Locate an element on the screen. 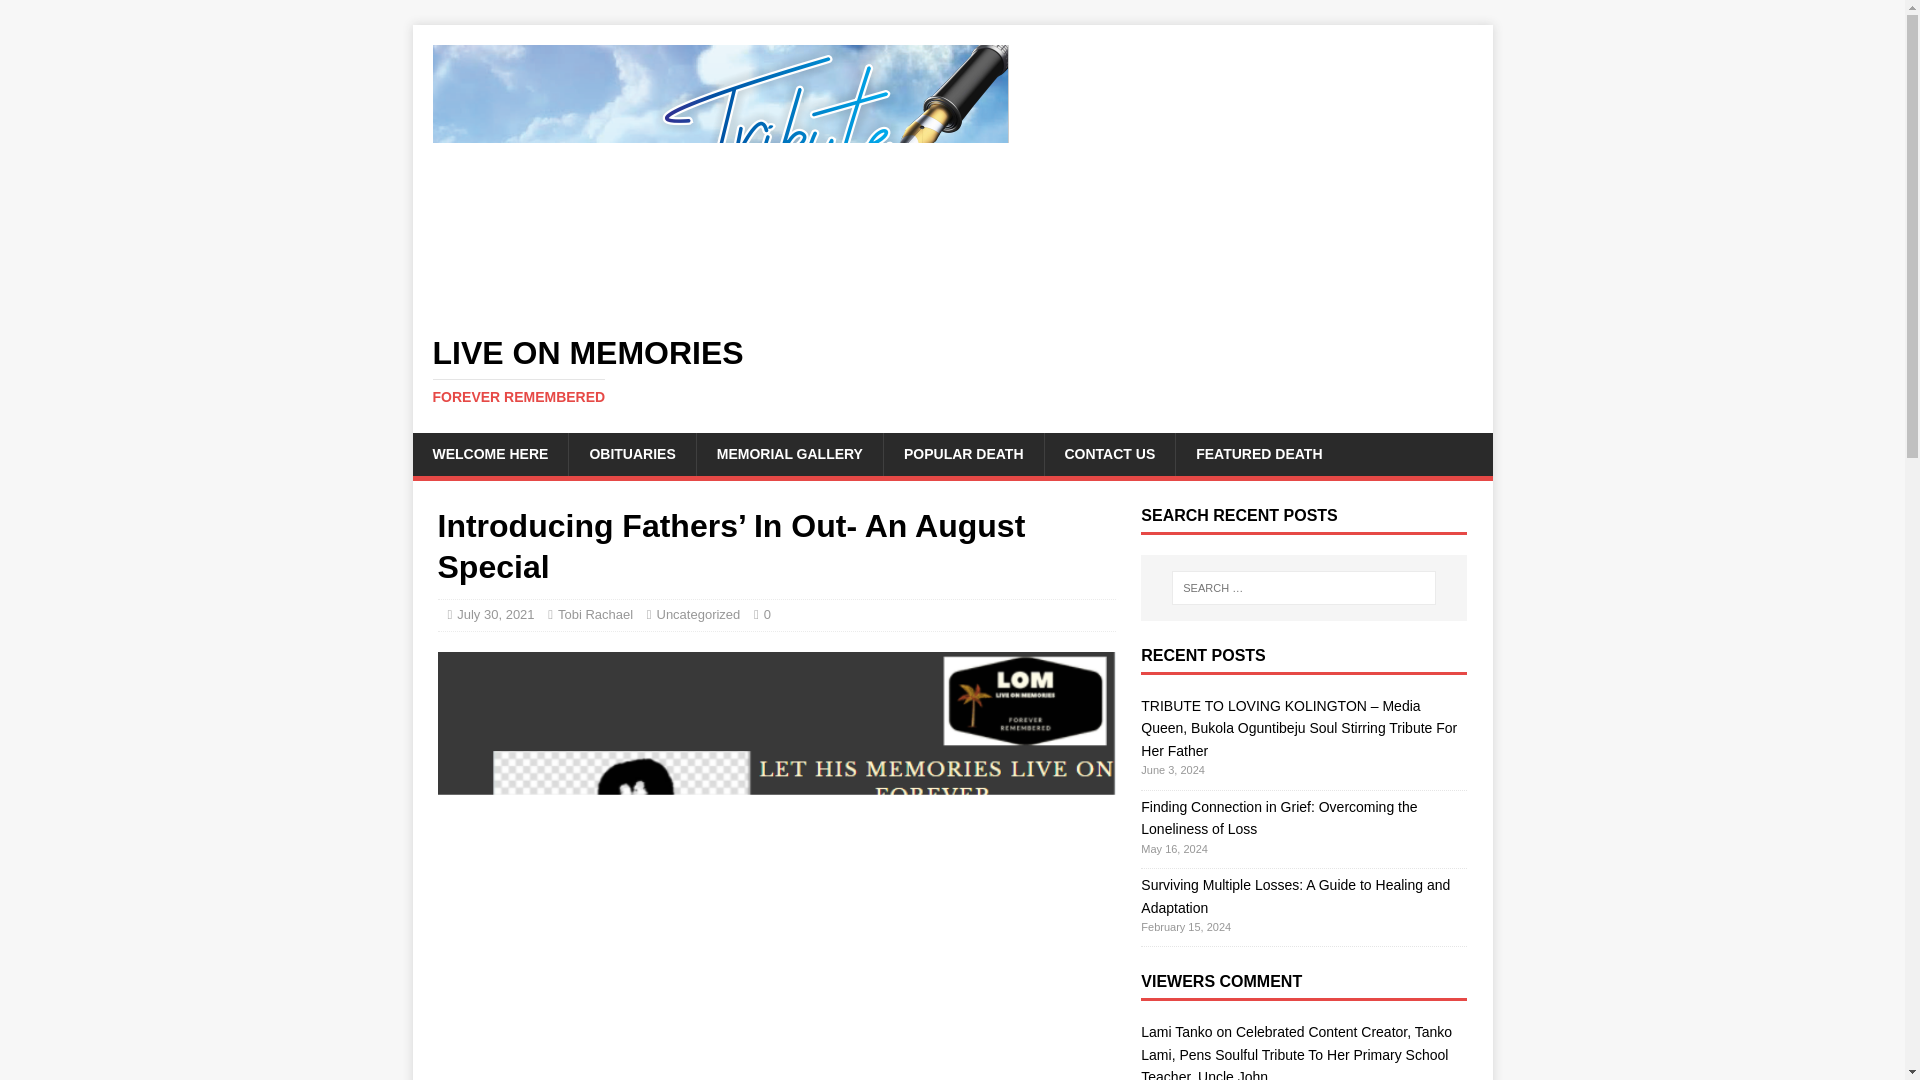  WELCOME HERE is located at coordinates (490, 454).